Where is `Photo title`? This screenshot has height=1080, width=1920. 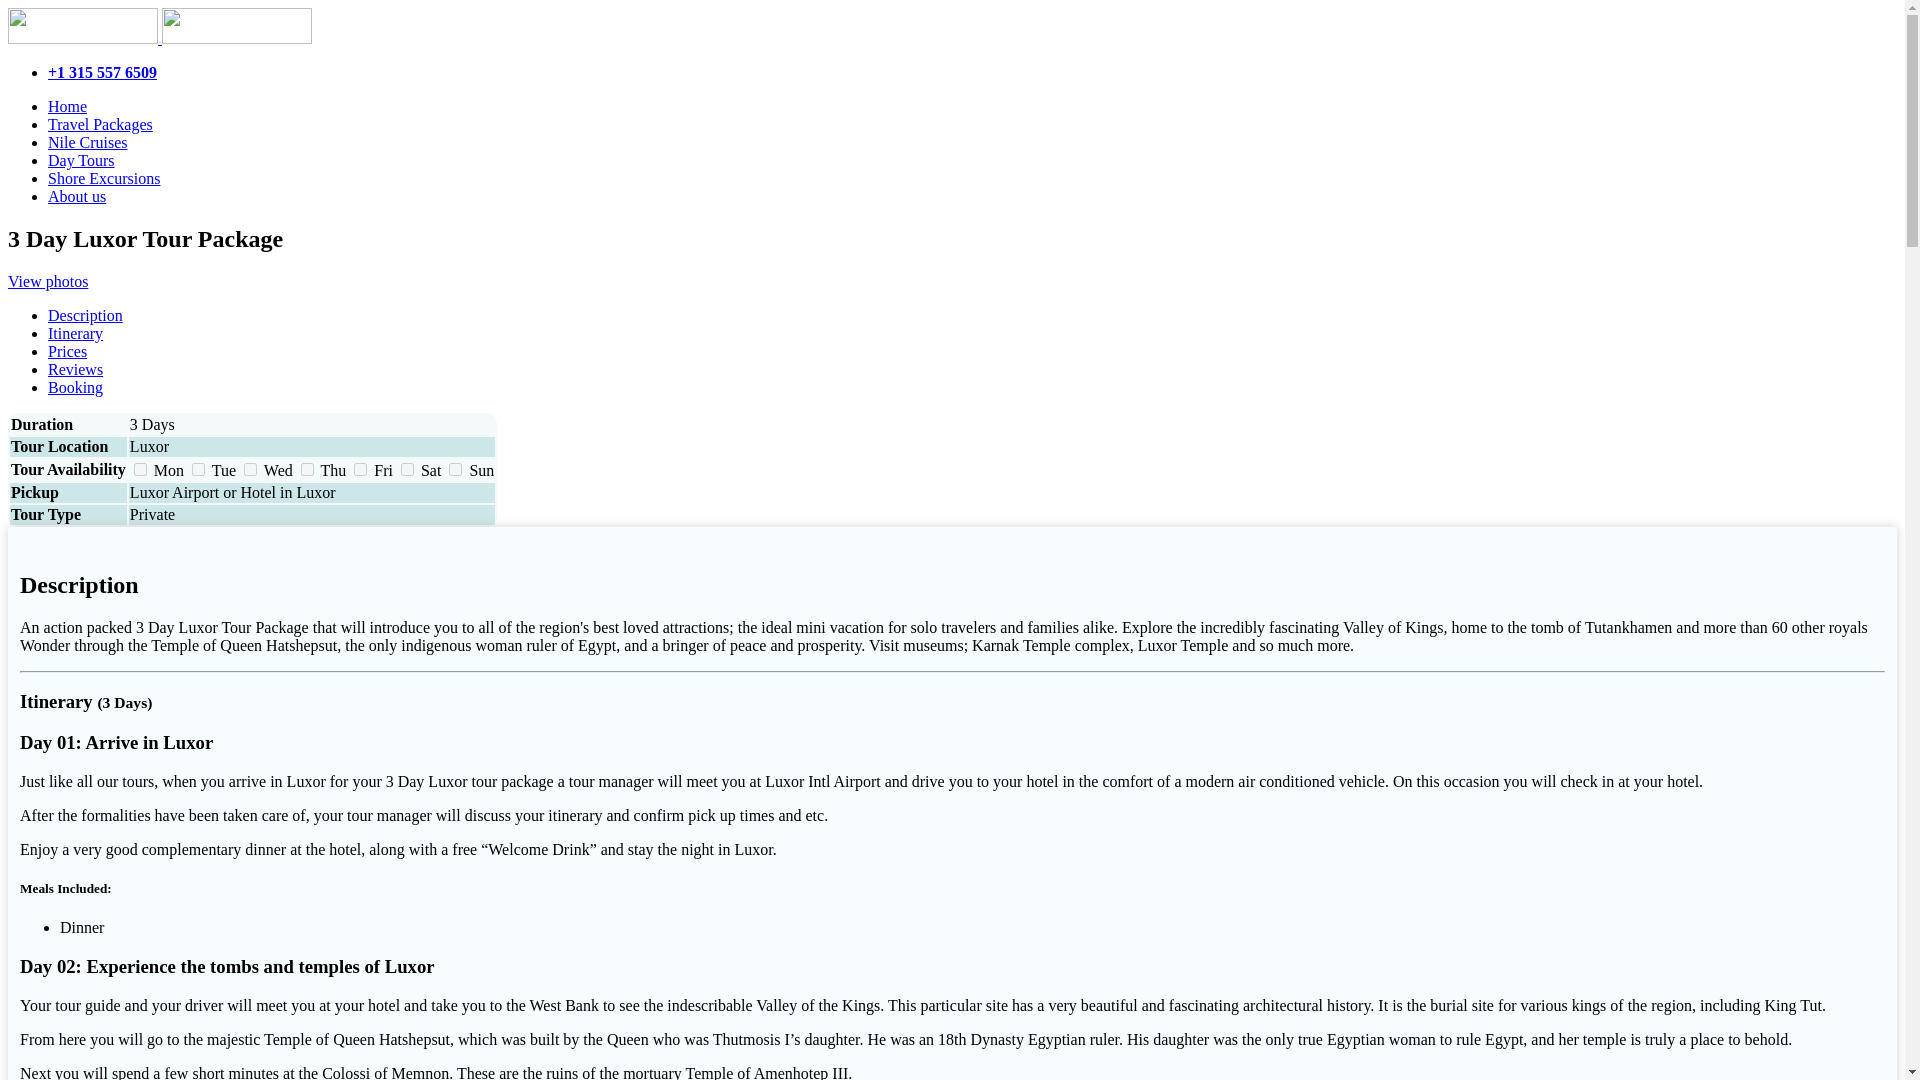 Photo title is located at coordinates (48, 282).